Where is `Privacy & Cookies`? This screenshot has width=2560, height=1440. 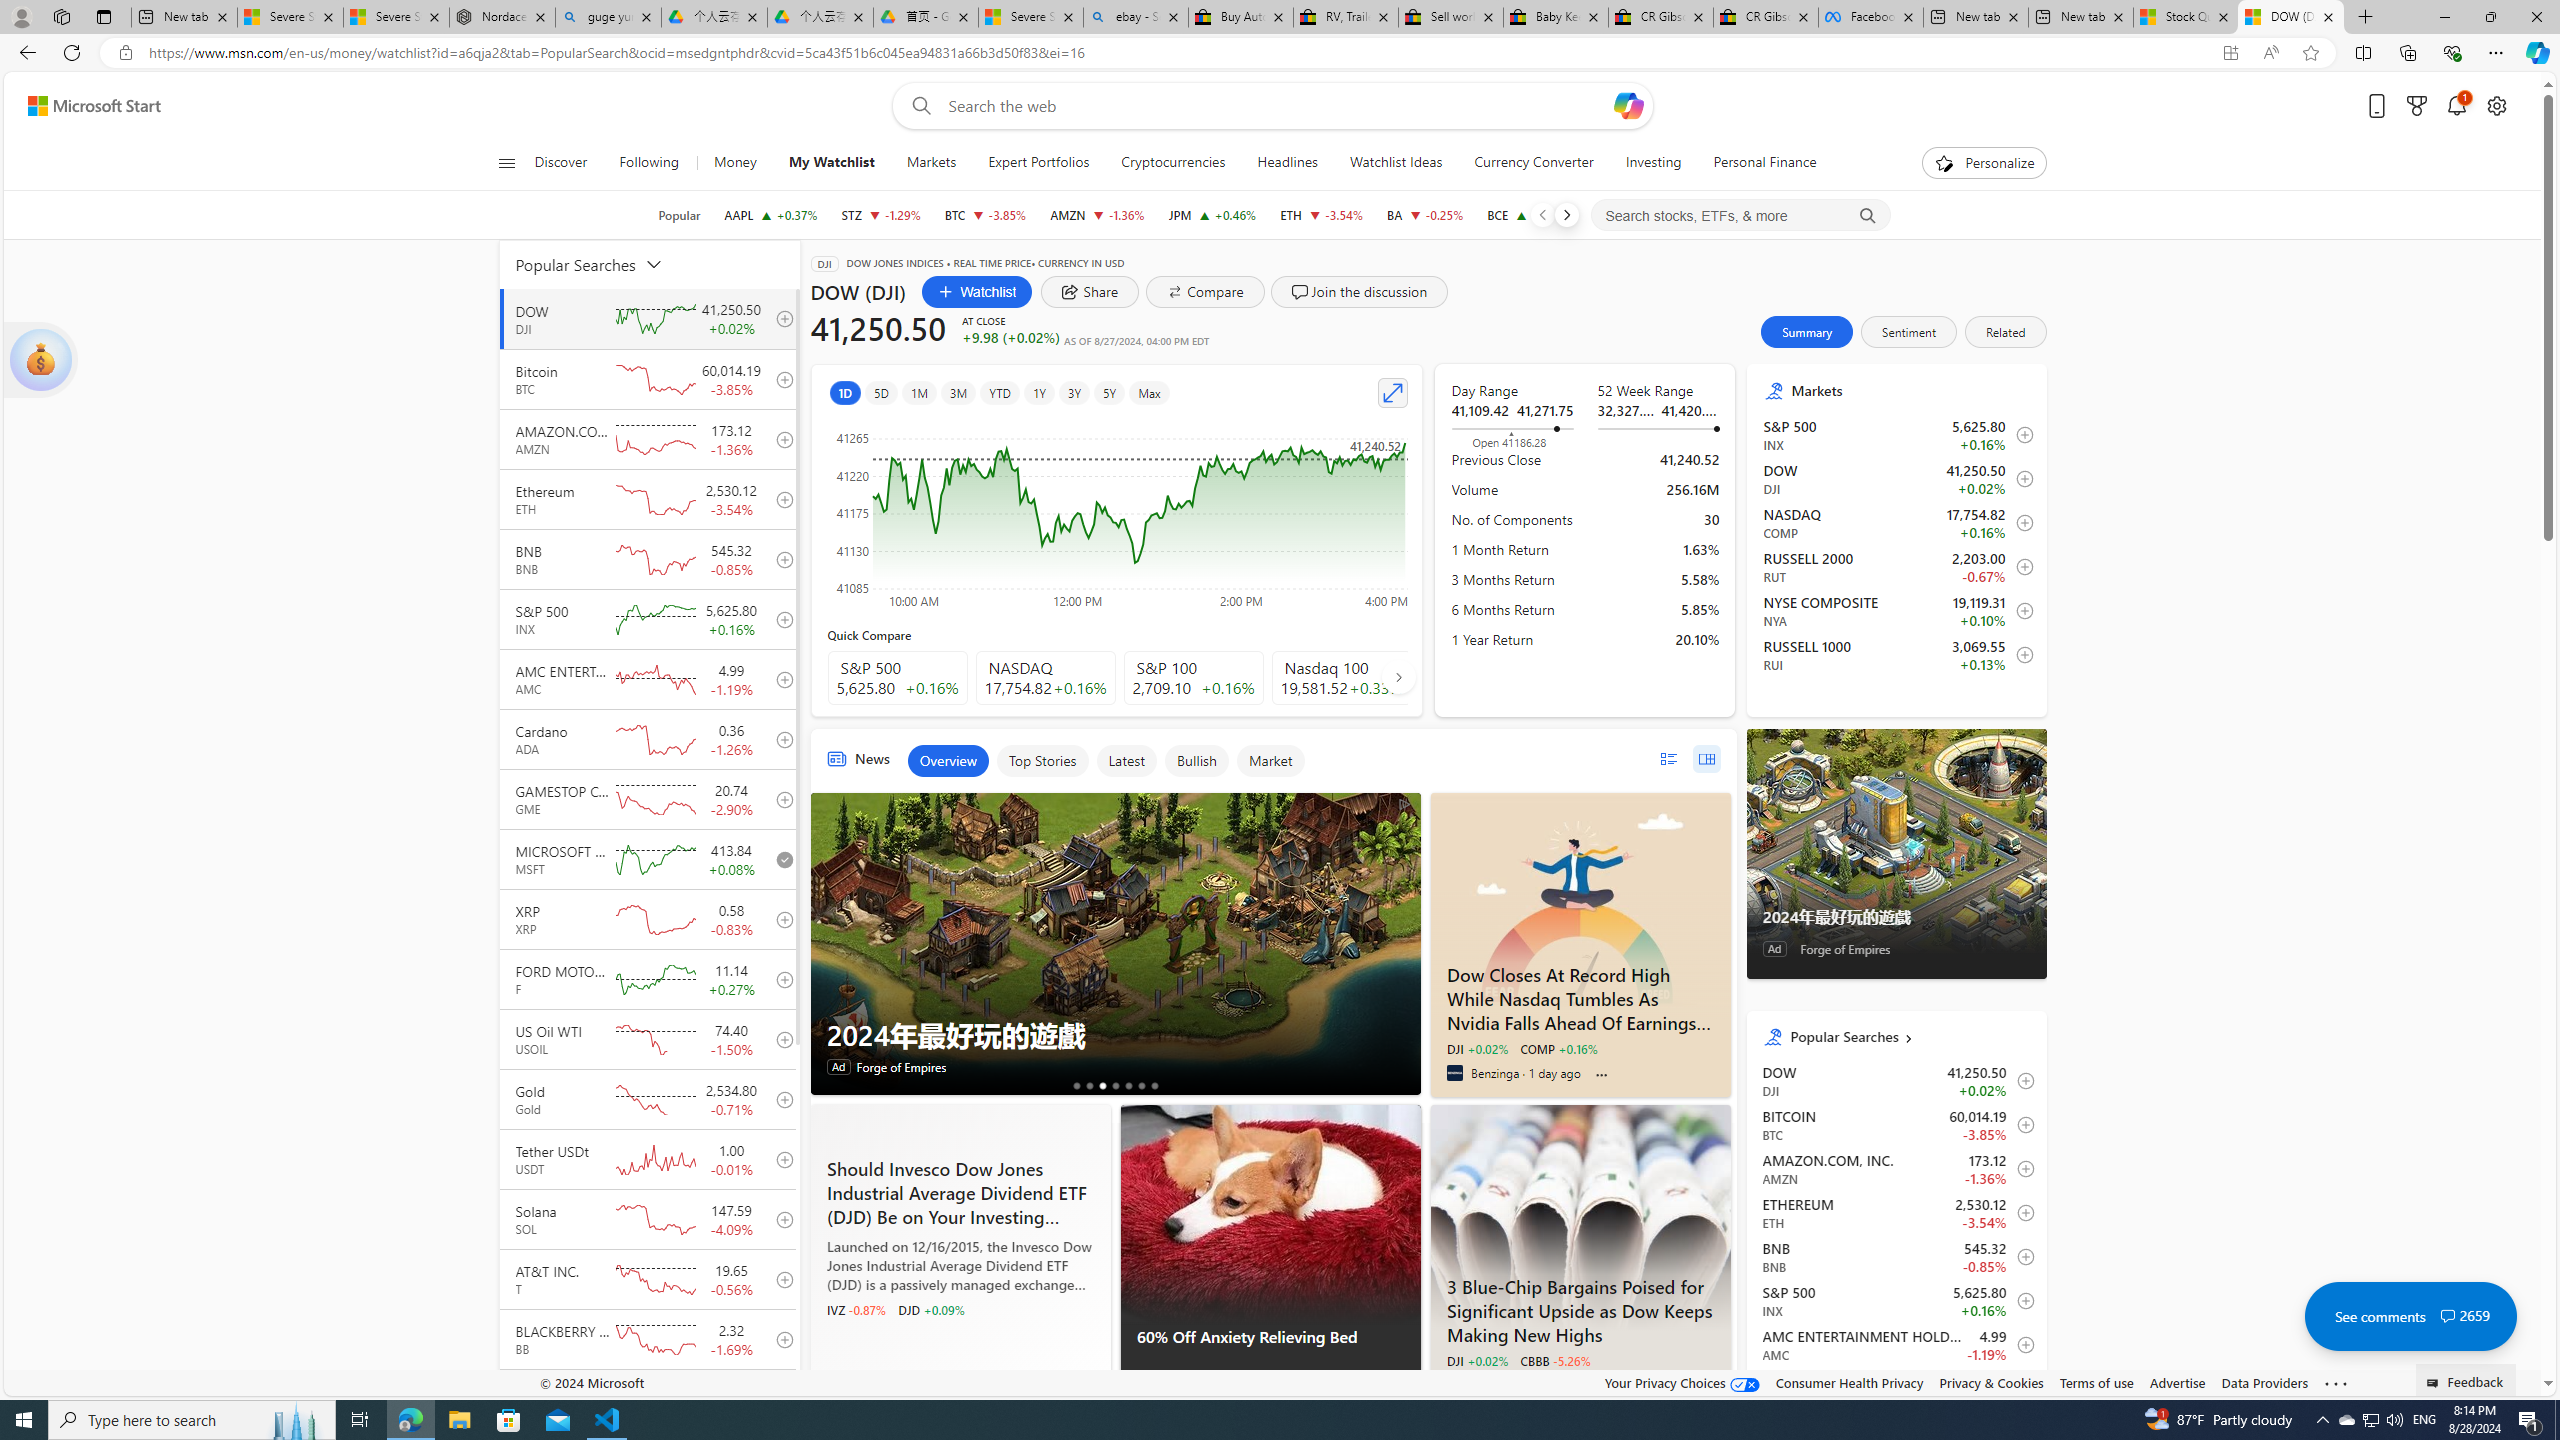
Privacy & Cookies is located at coordinates (1990, 1382).